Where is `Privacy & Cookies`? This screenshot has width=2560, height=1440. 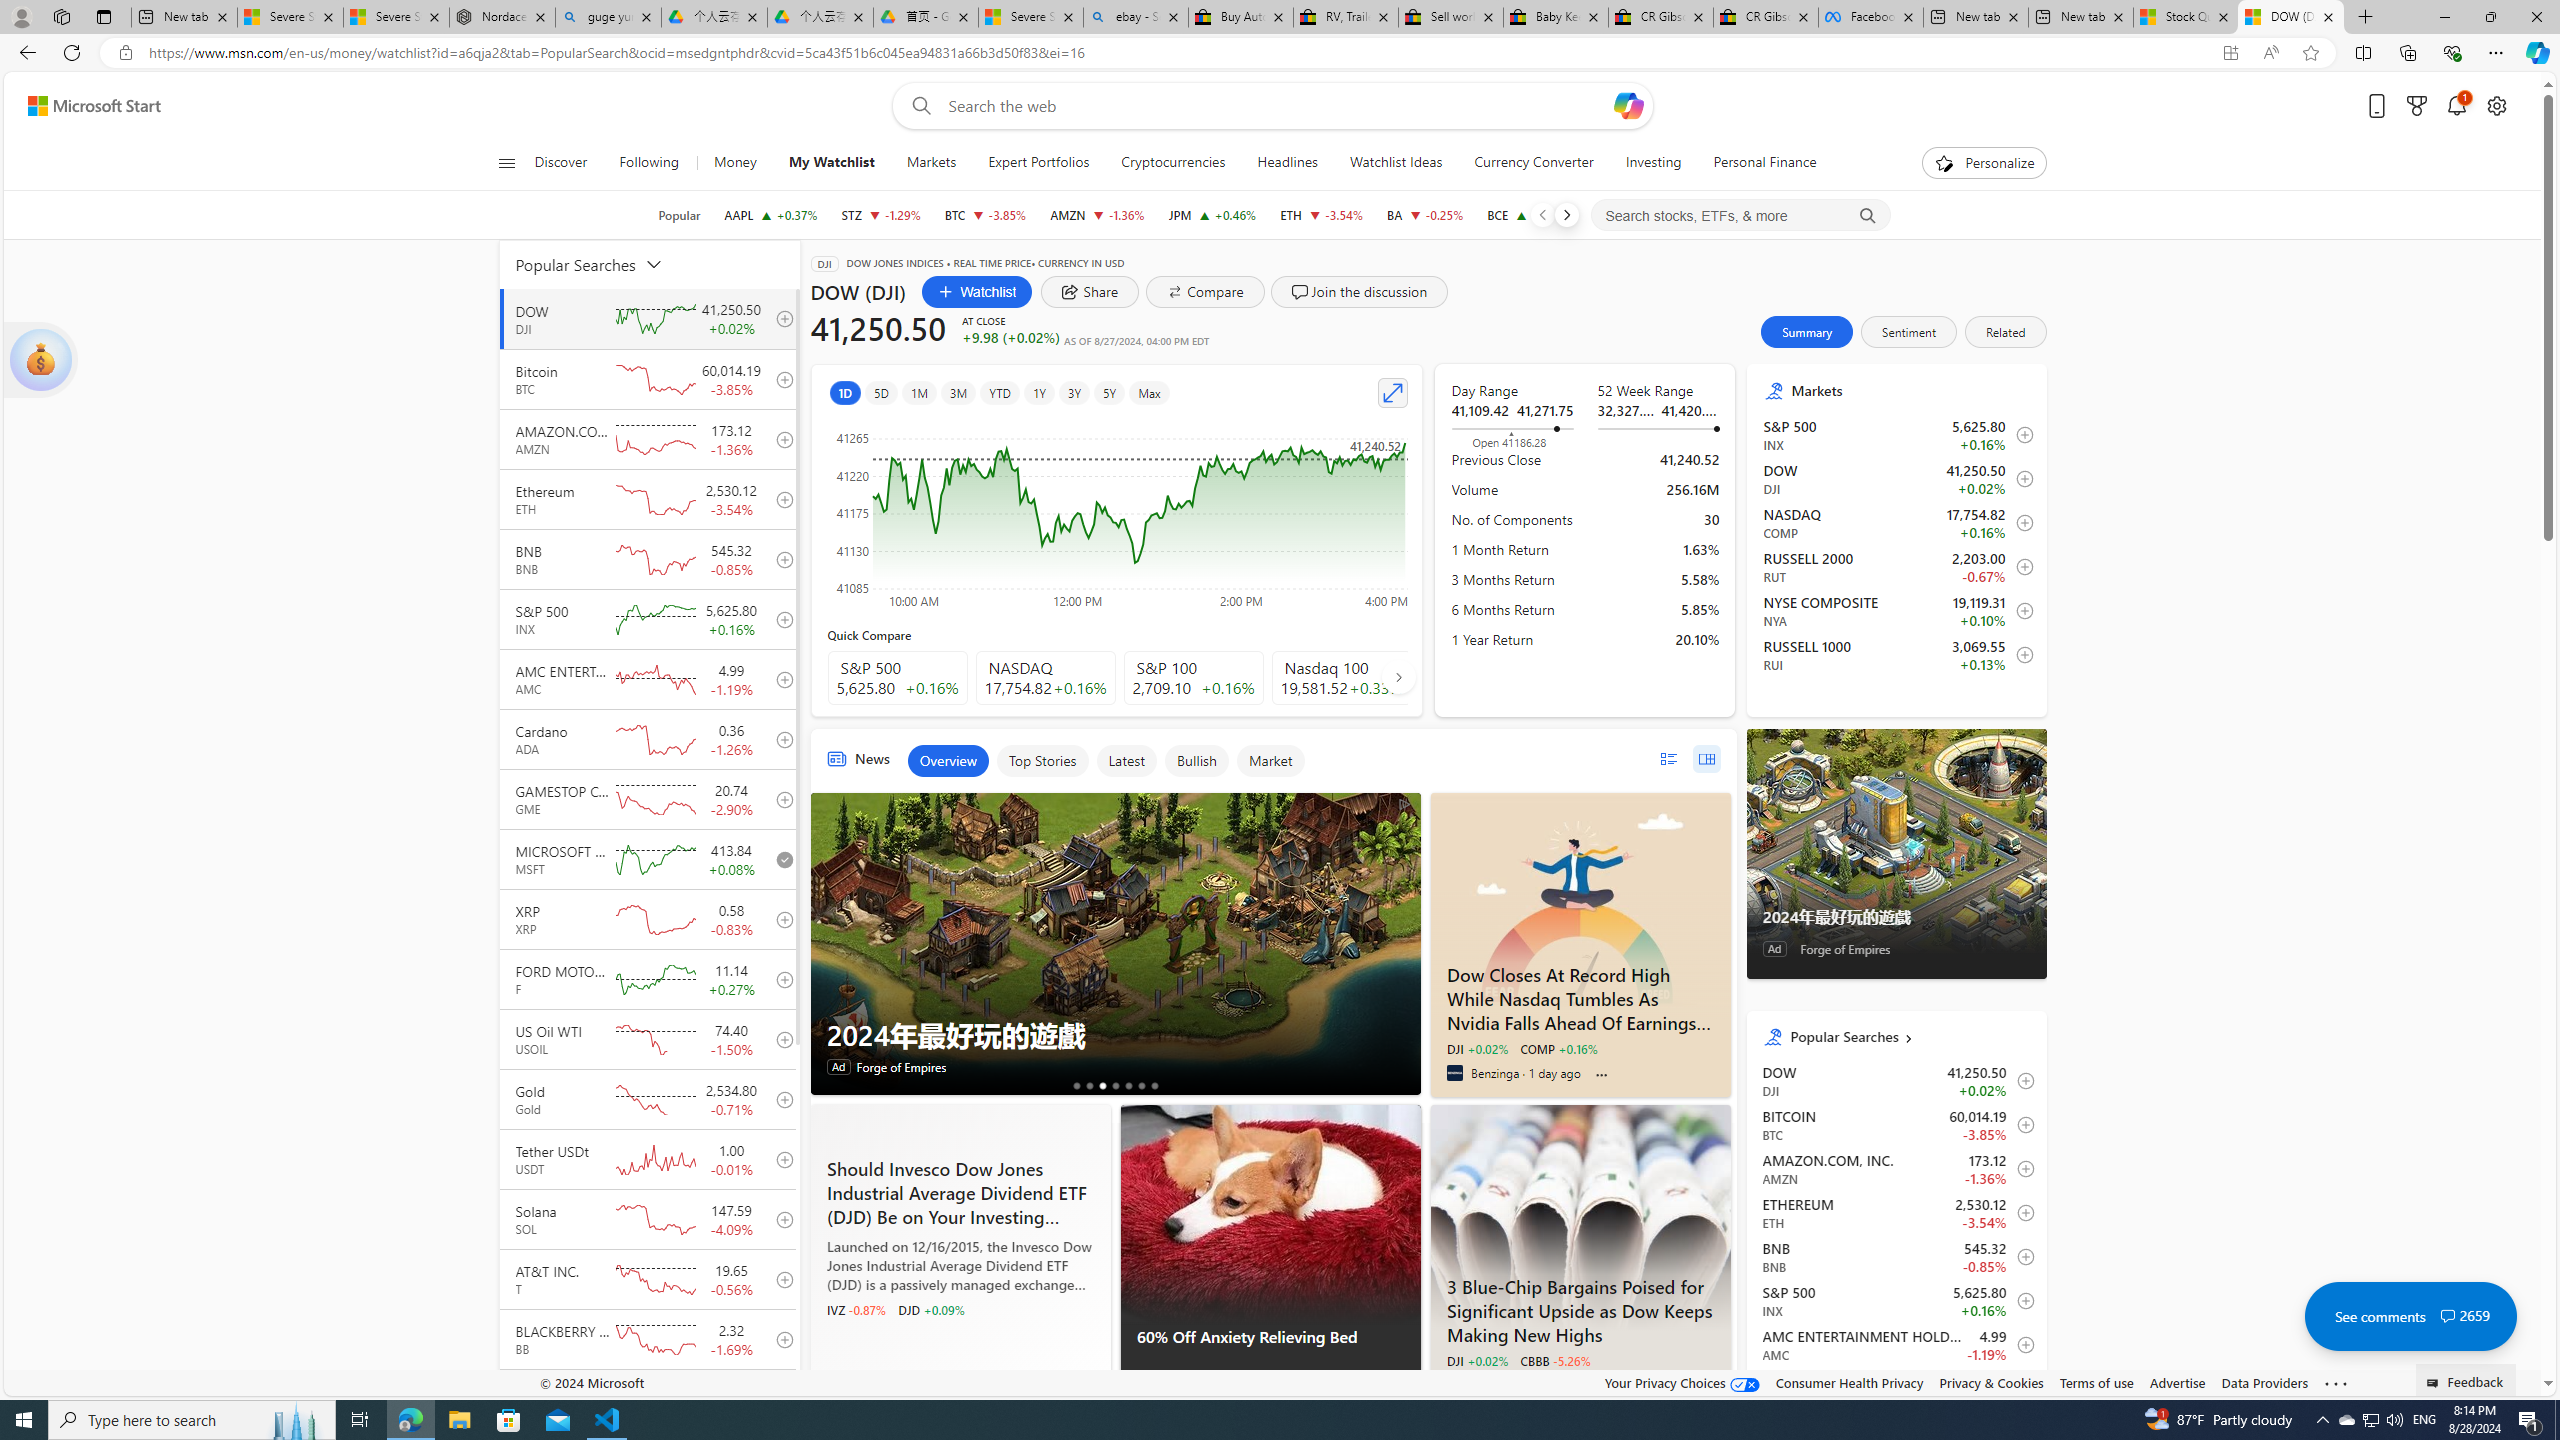
Privacy & Cookies is located at coordinates (1990, 1382).